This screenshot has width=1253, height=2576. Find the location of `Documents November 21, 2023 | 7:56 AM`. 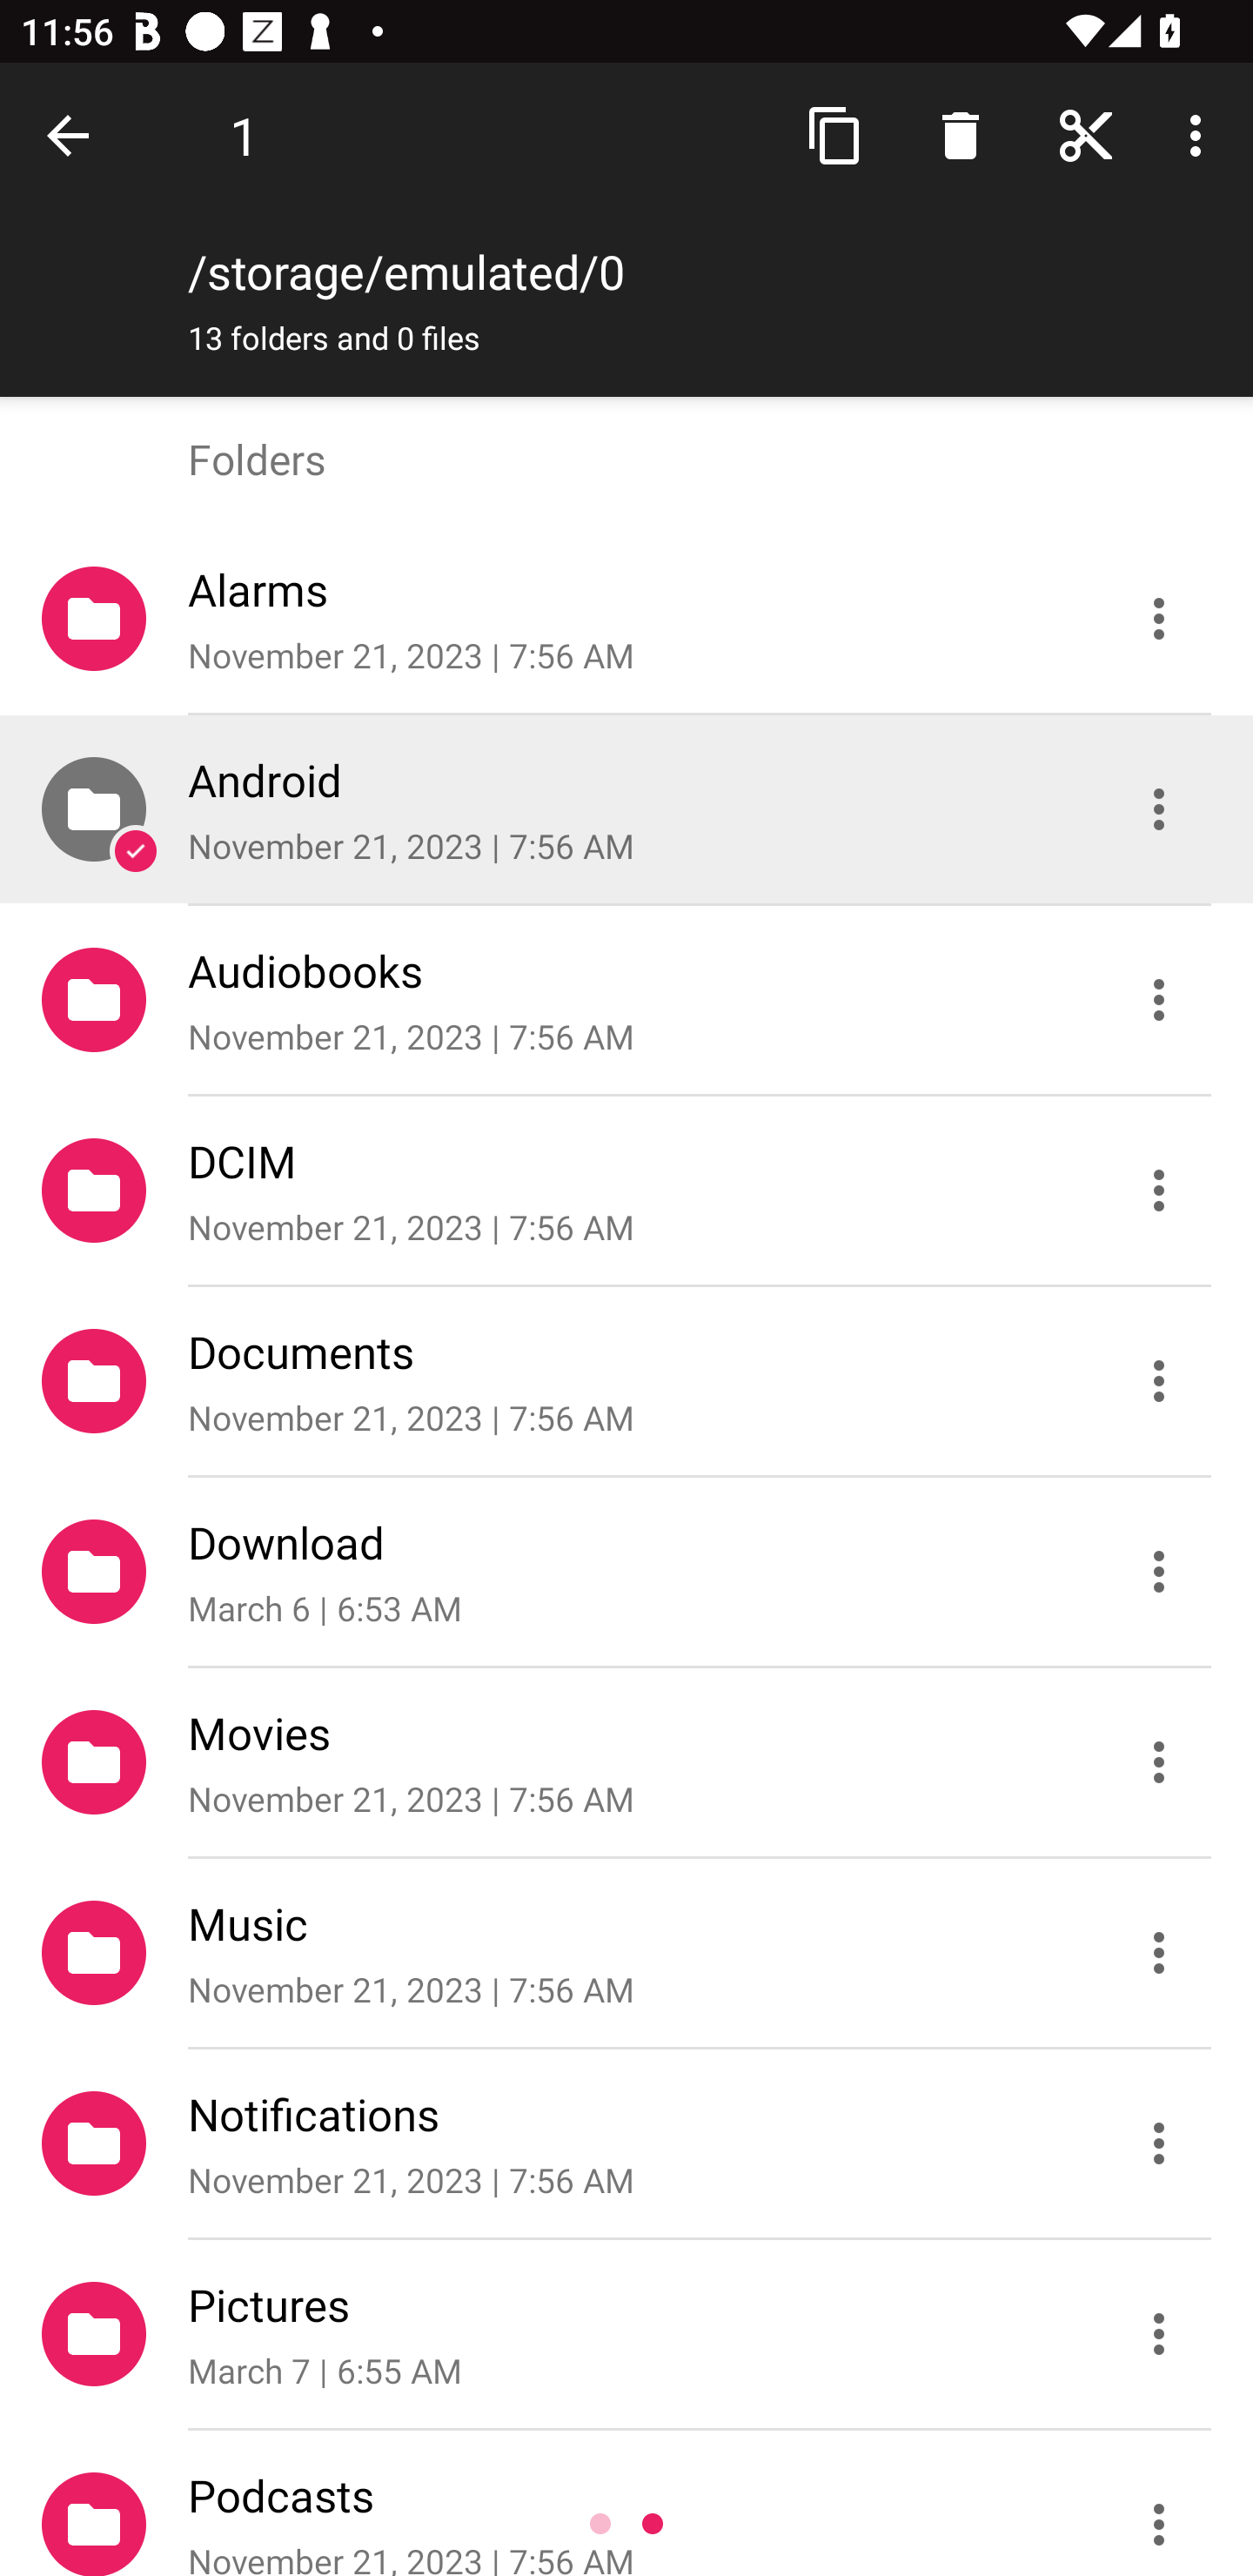

Documents November 21, 2023 | 7:56 AM is located at coordinates (626, 1382).